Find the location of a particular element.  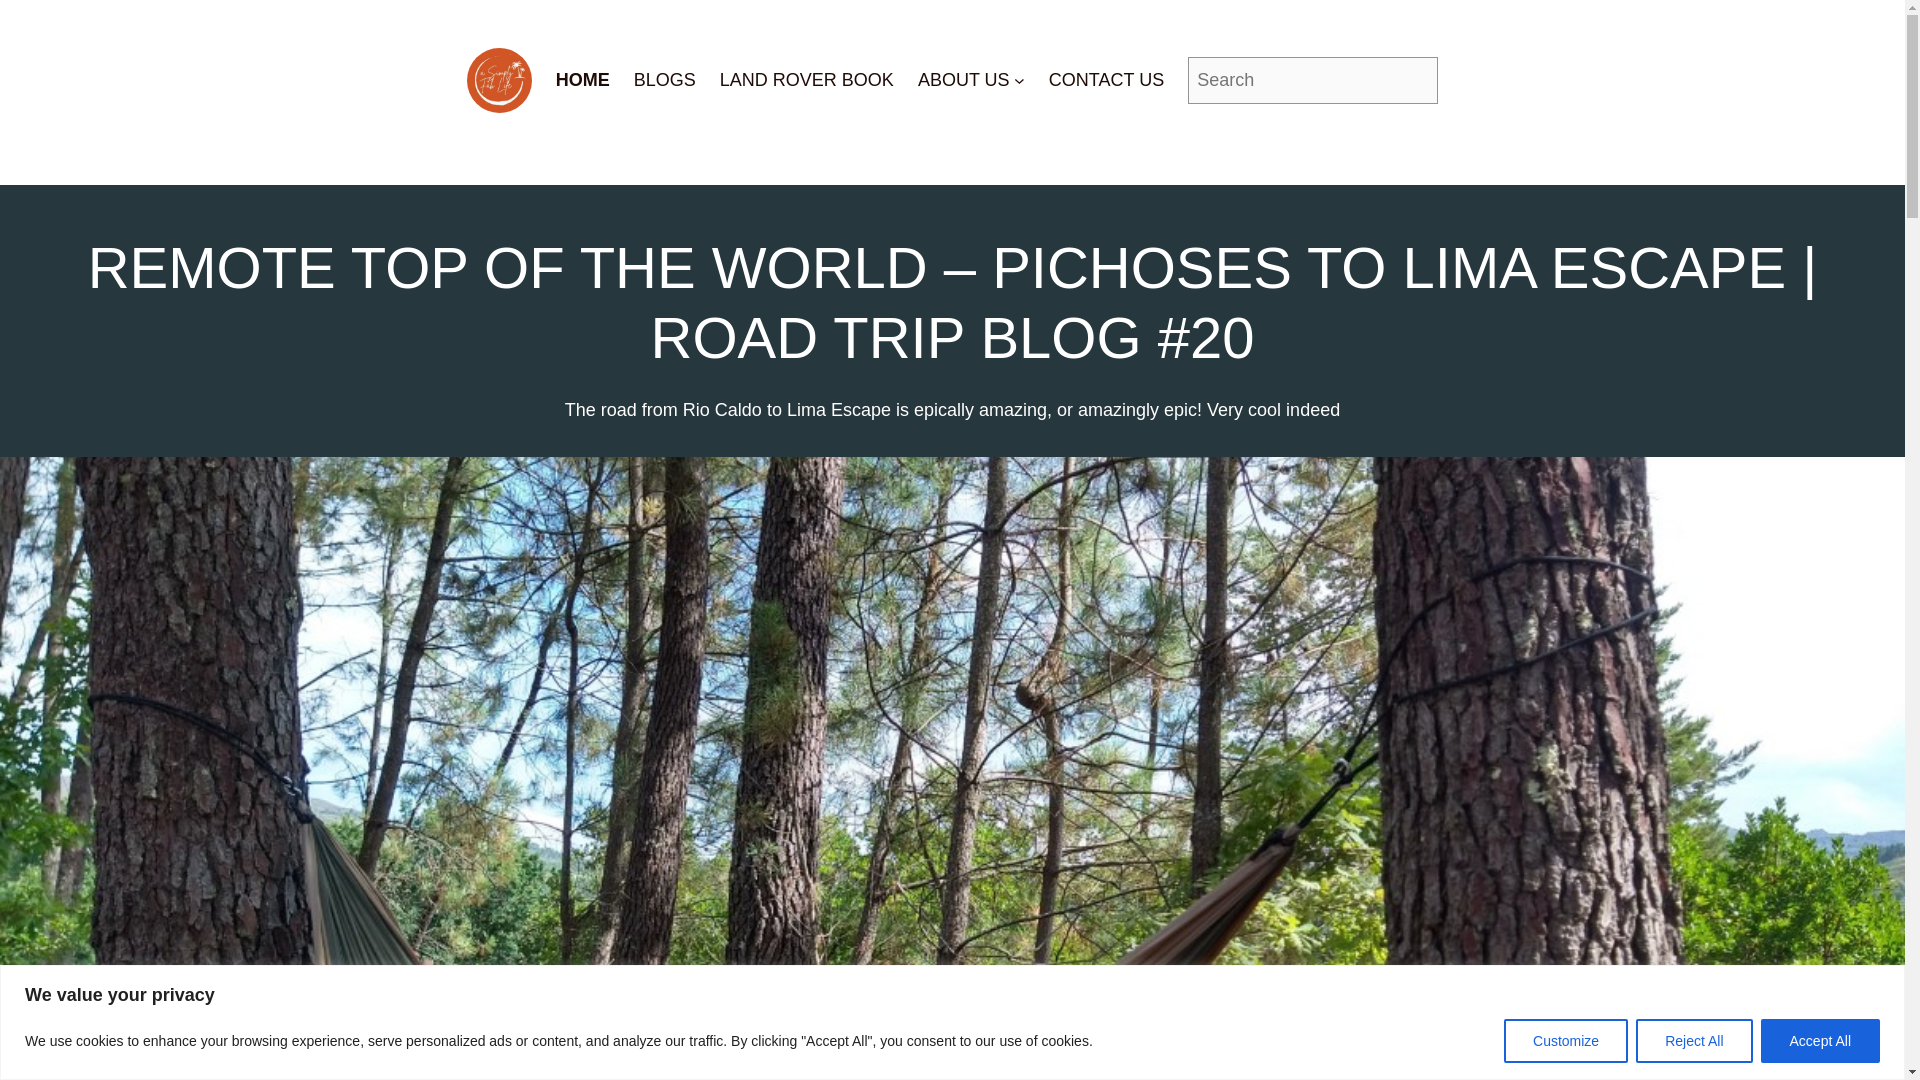

Customize is located at coordinates (1566, 1040).